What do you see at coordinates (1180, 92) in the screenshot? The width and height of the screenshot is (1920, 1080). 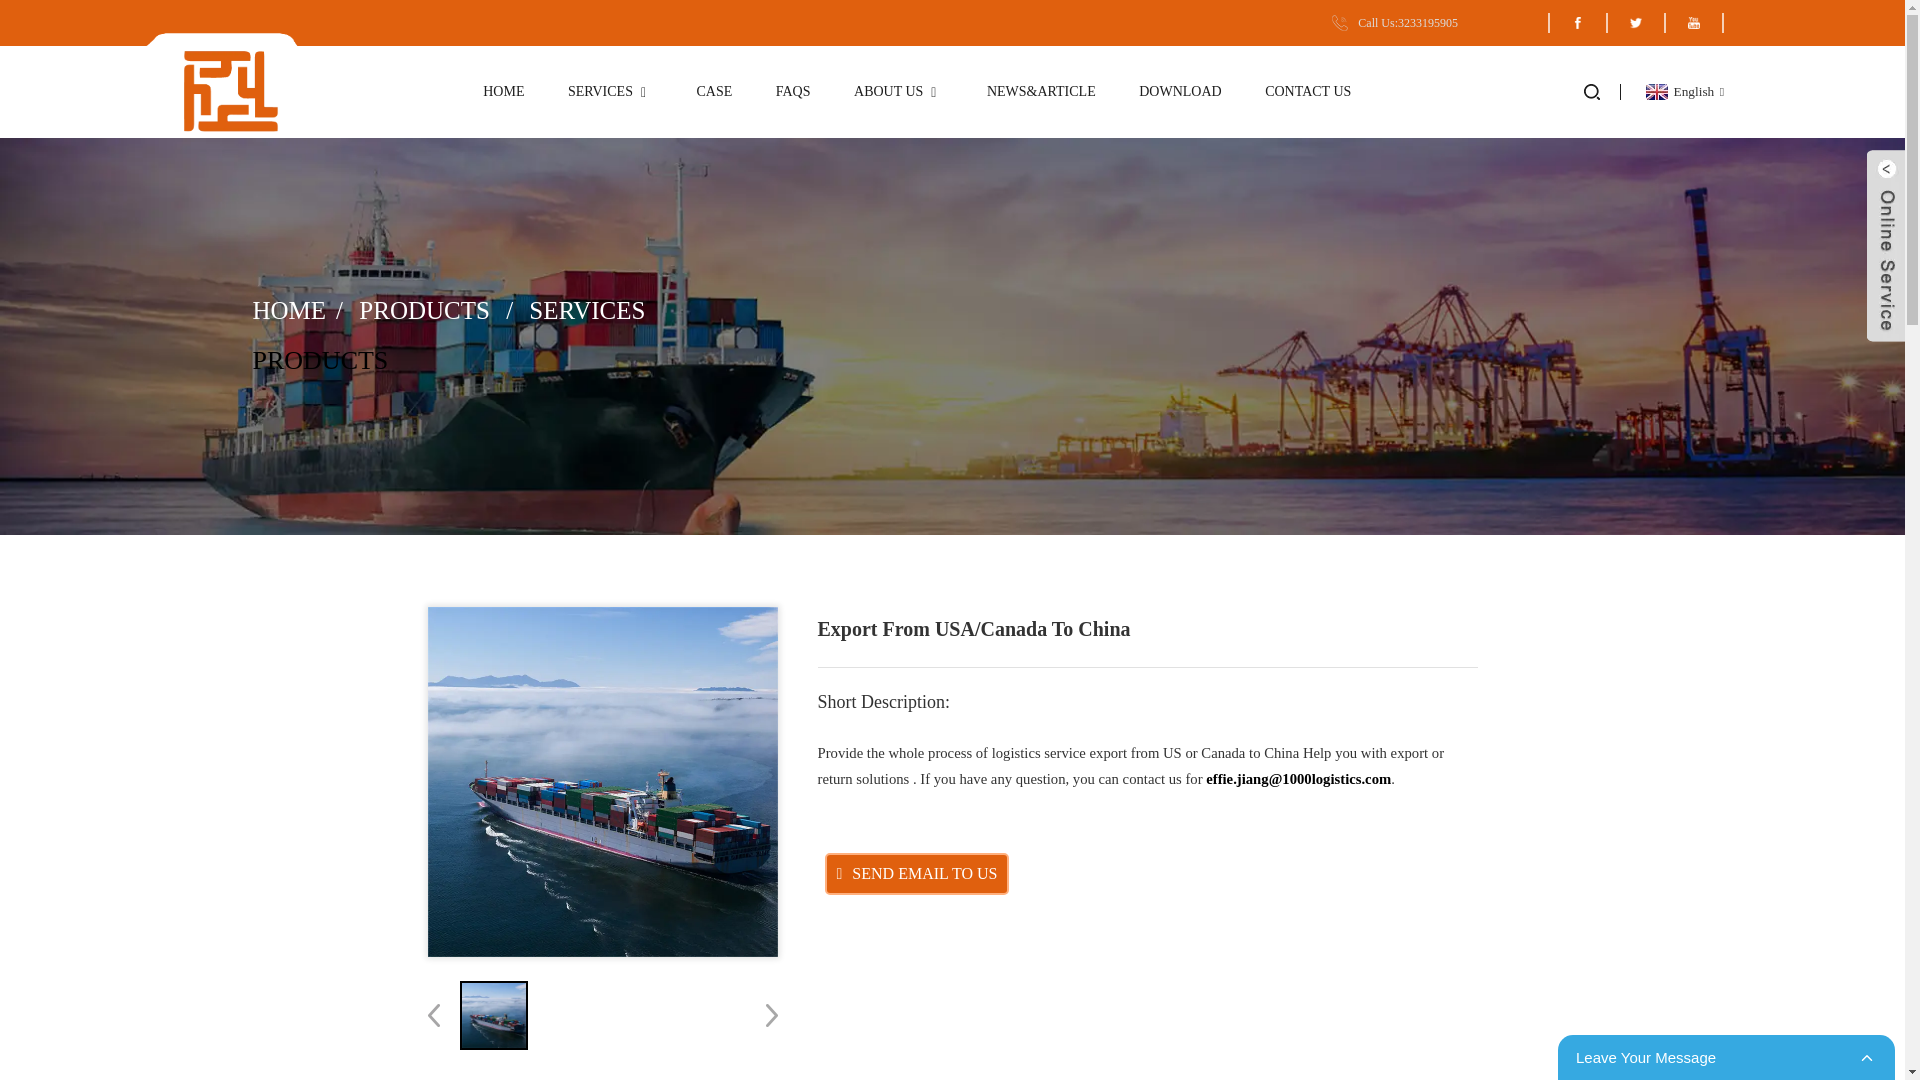 I see `DOWNLOAD` at bounding box center [1180, 92].